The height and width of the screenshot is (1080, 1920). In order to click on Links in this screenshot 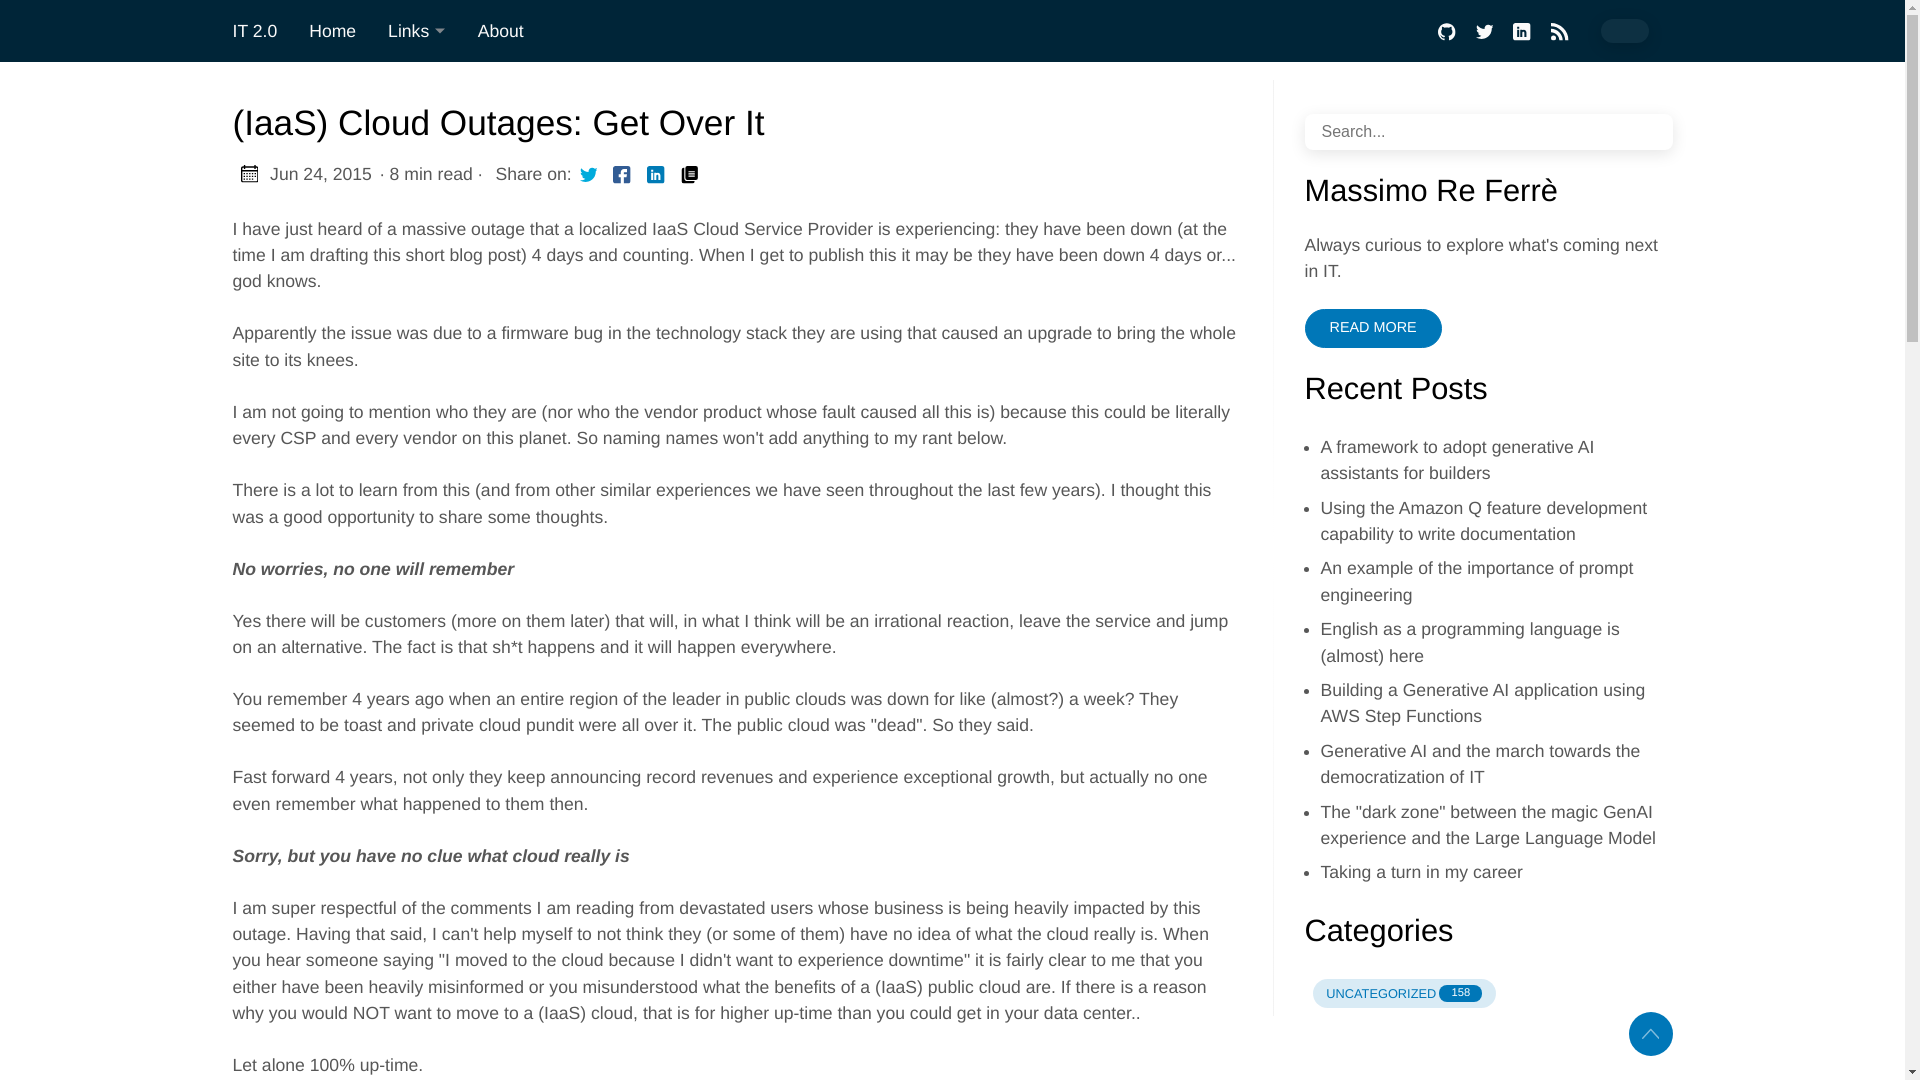, I will do `click(417, 31)`.